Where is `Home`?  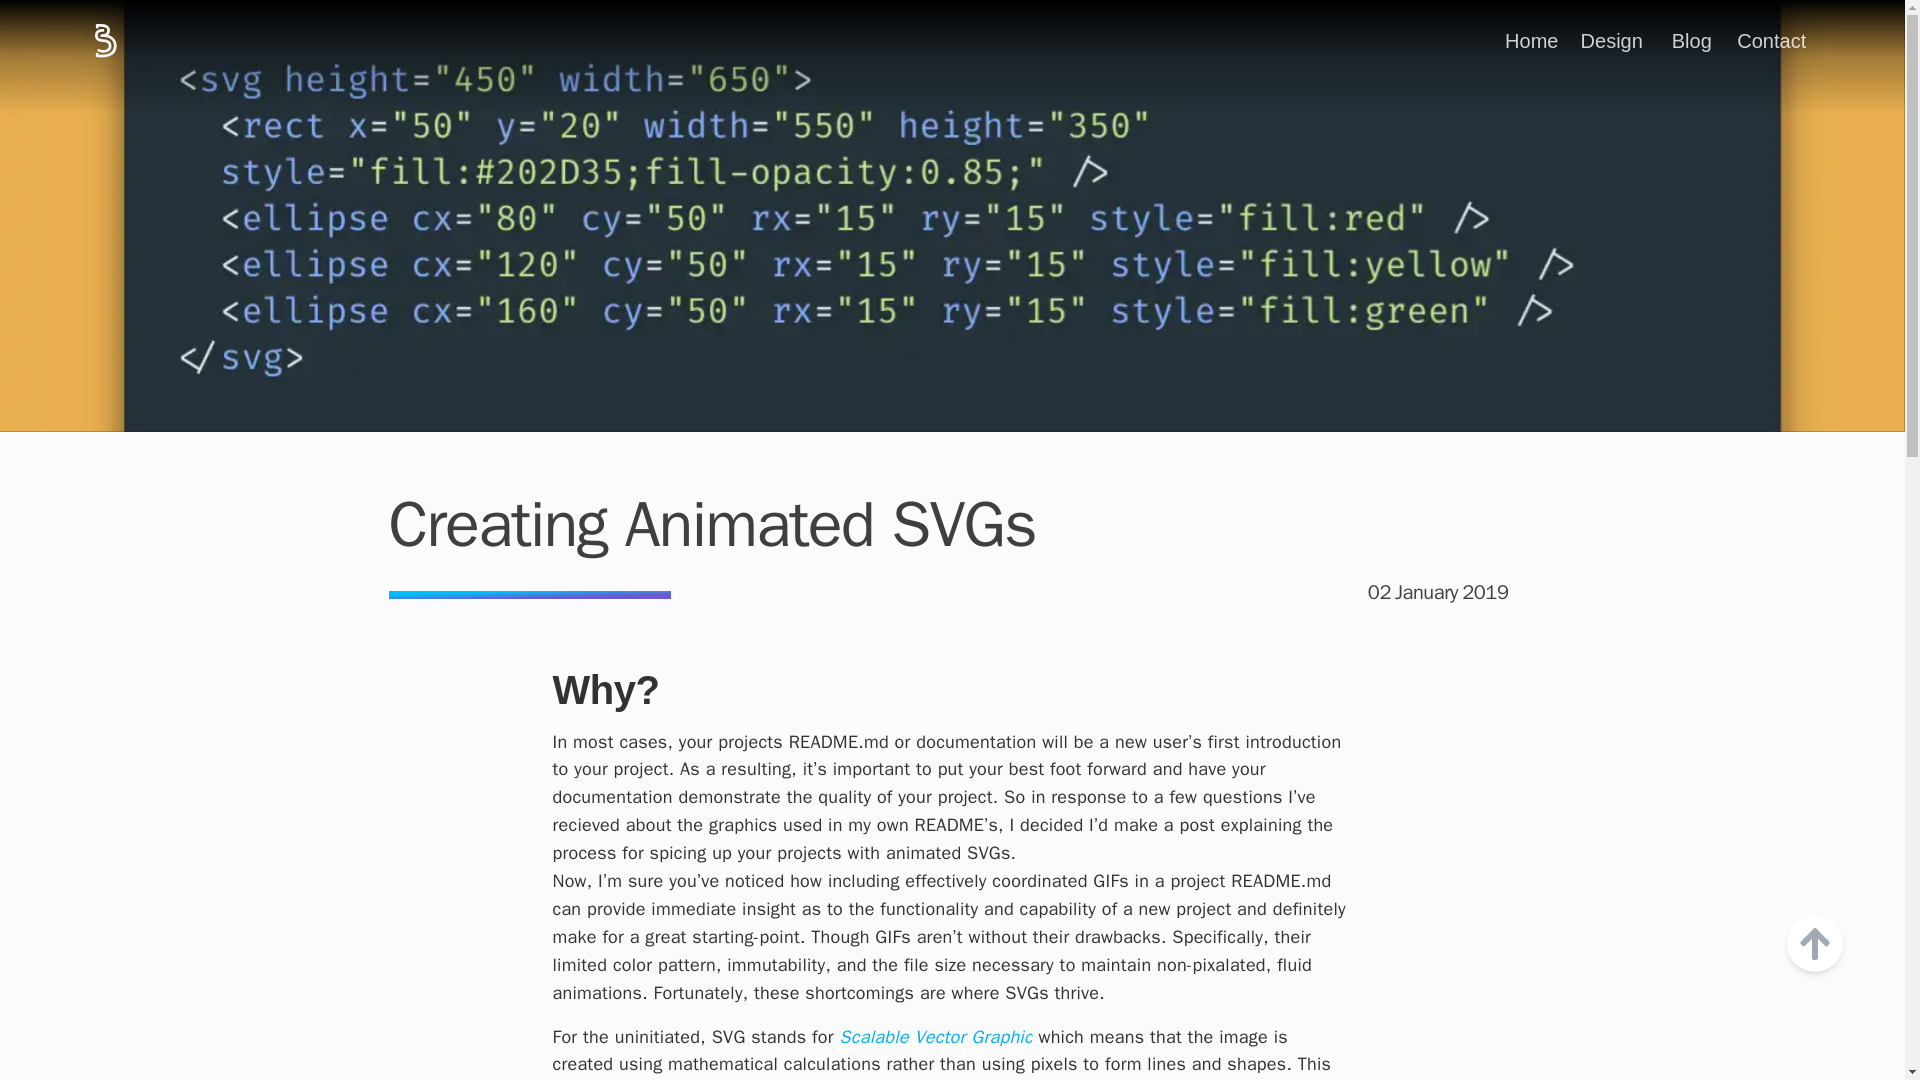 Home is located at coordinates (1531, 40).